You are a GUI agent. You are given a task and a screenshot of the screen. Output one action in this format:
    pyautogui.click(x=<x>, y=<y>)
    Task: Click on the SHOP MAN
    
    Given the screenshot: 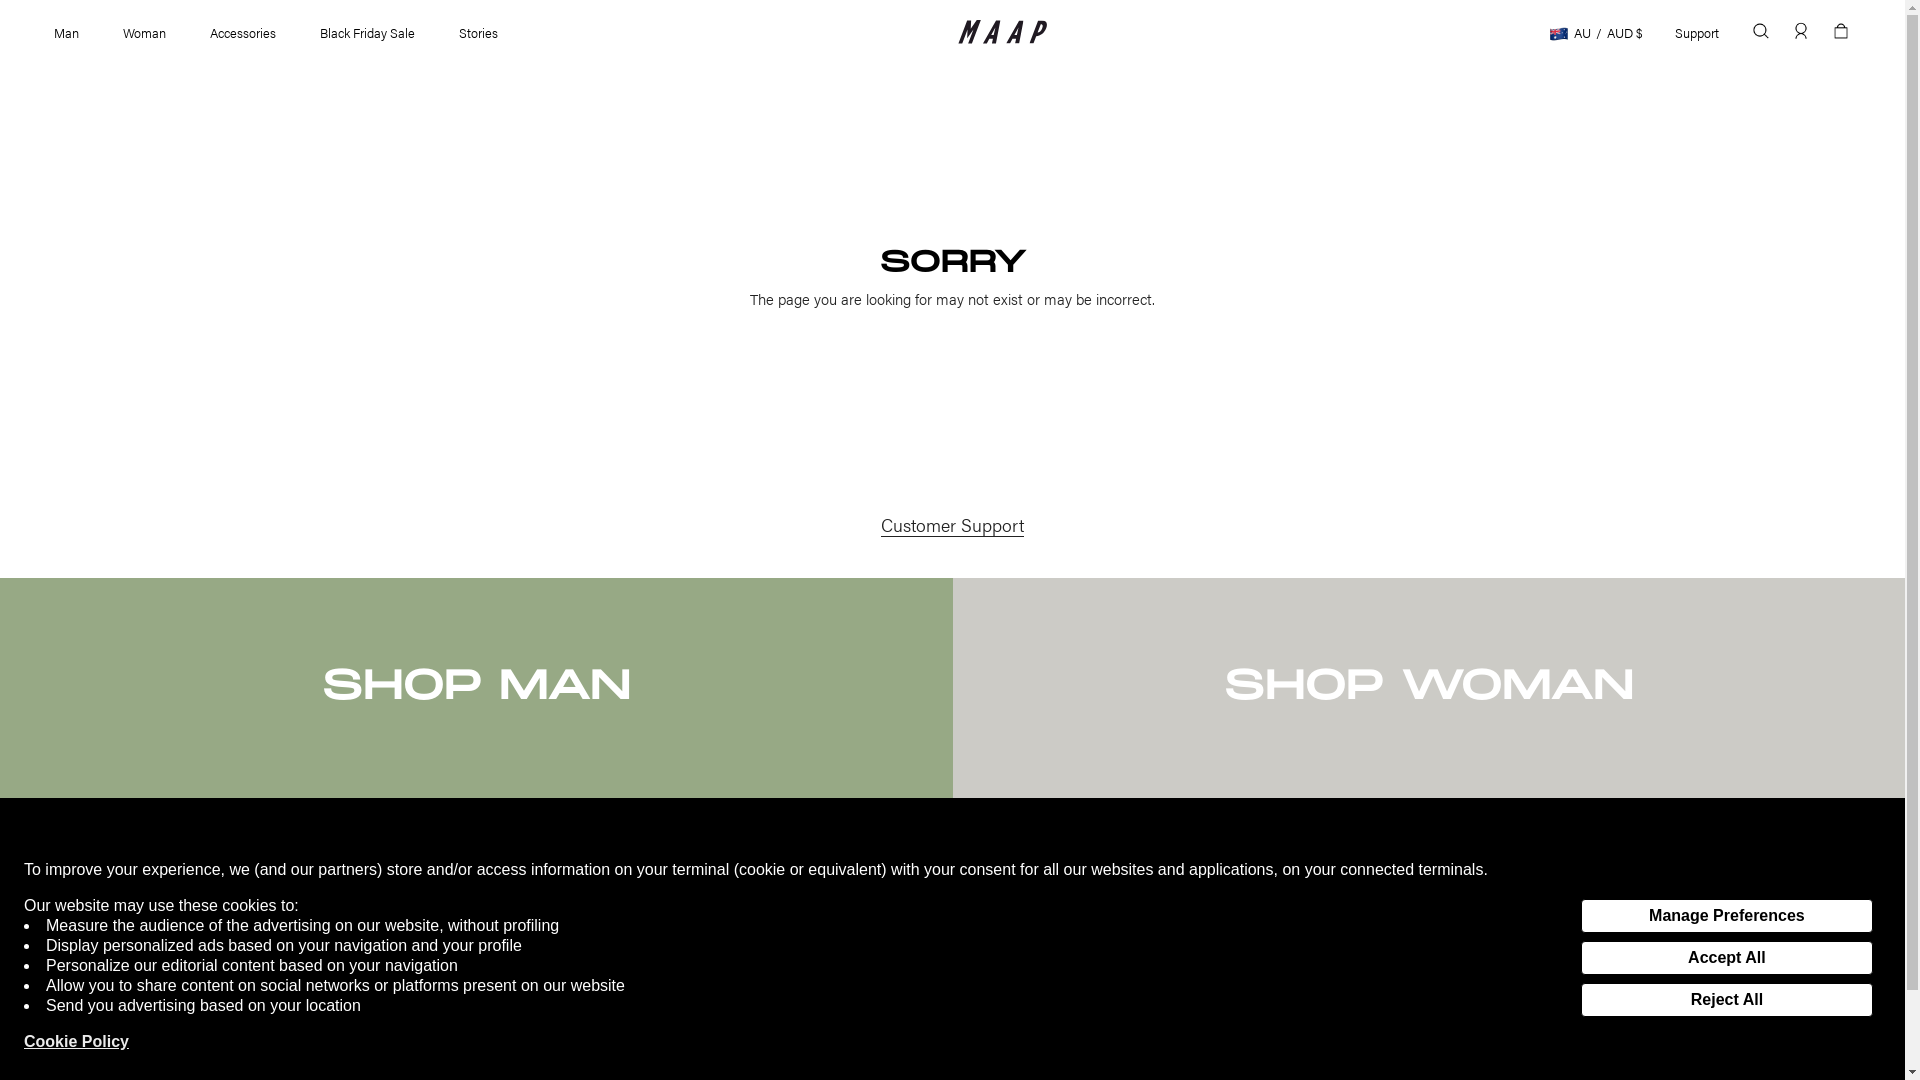 What is the action you would take?
    pyautogui.click(x=476, y=688)
    